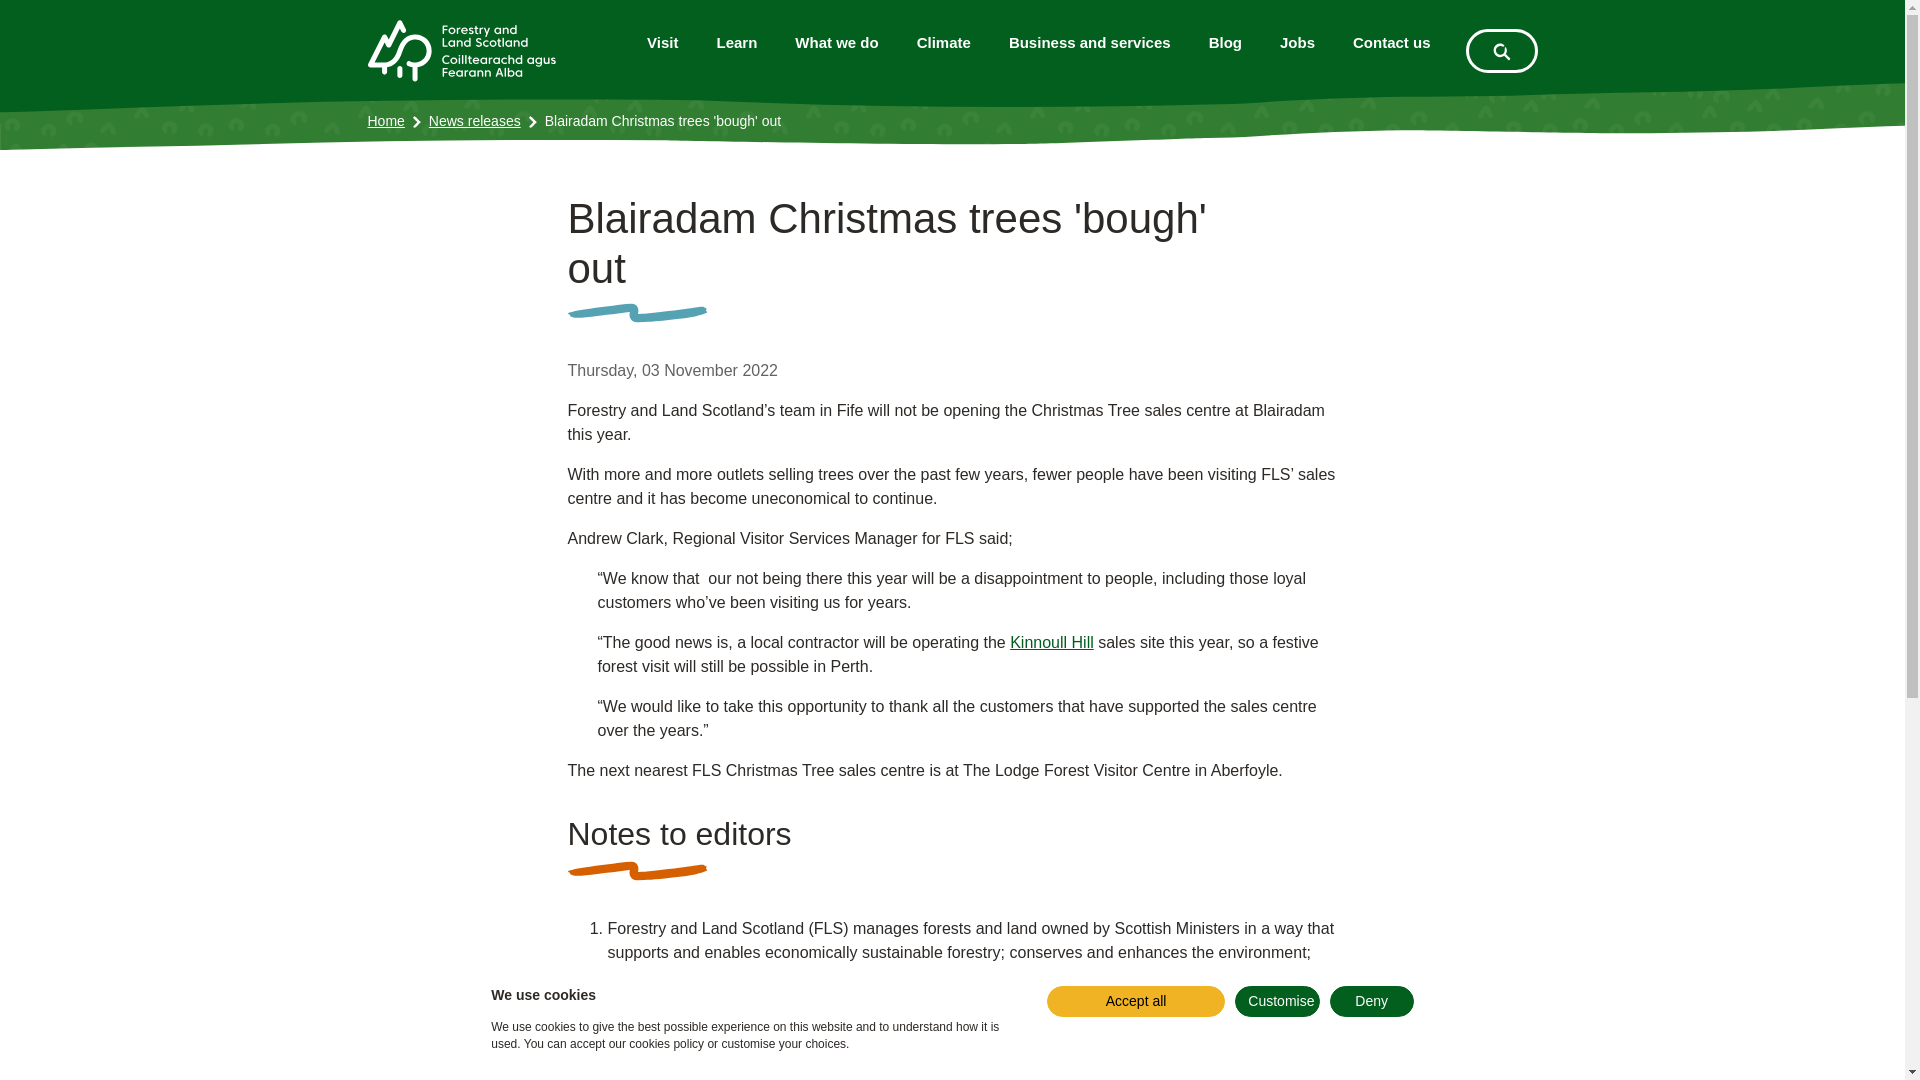 The height and width of the screenshot is (1080, 1920). What do you see at coordinates (694, 1040) in the screenshot?
I see `forestryandland.gov.scot` at bounding box center [694, 1040].